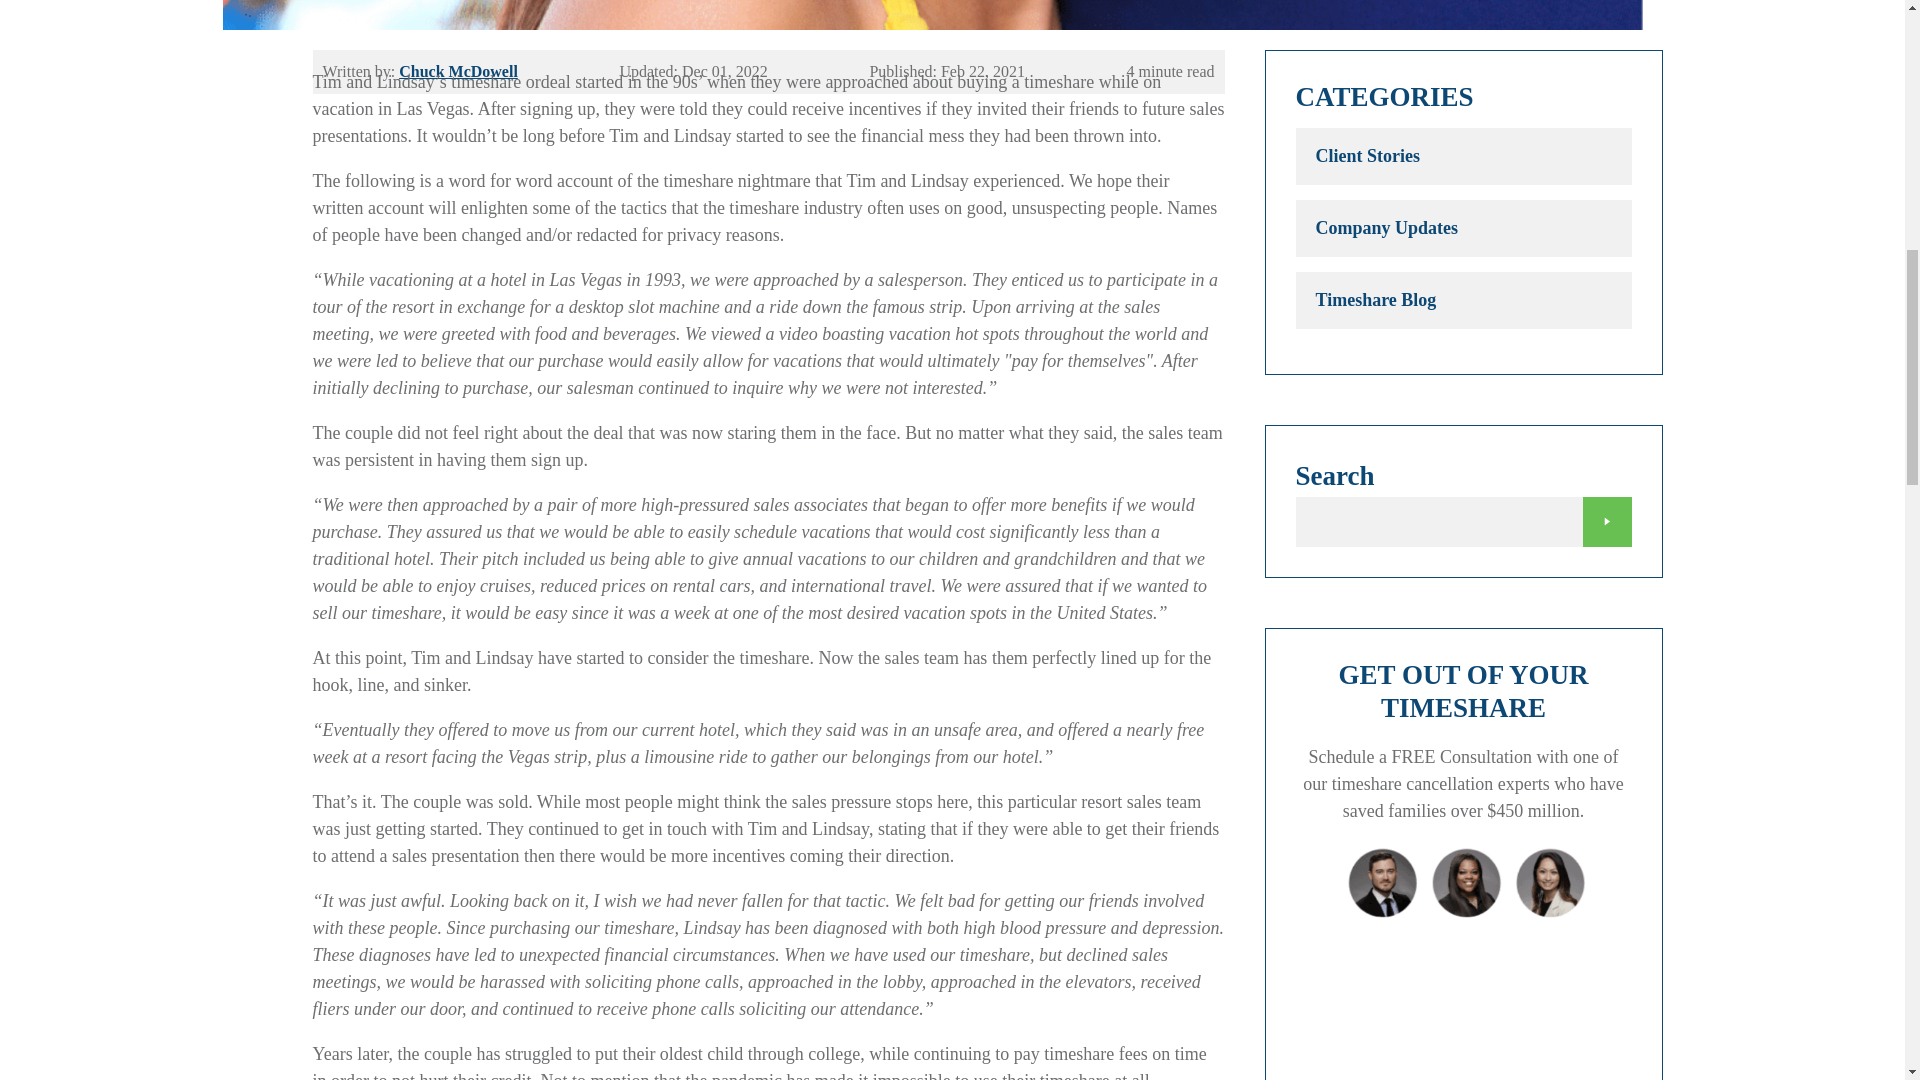 The height and width of the screenshot is (1080, 1920). Describe the element at coordinates (458, 70) in the screenshot. I see `Chuck McDowell` at that location.